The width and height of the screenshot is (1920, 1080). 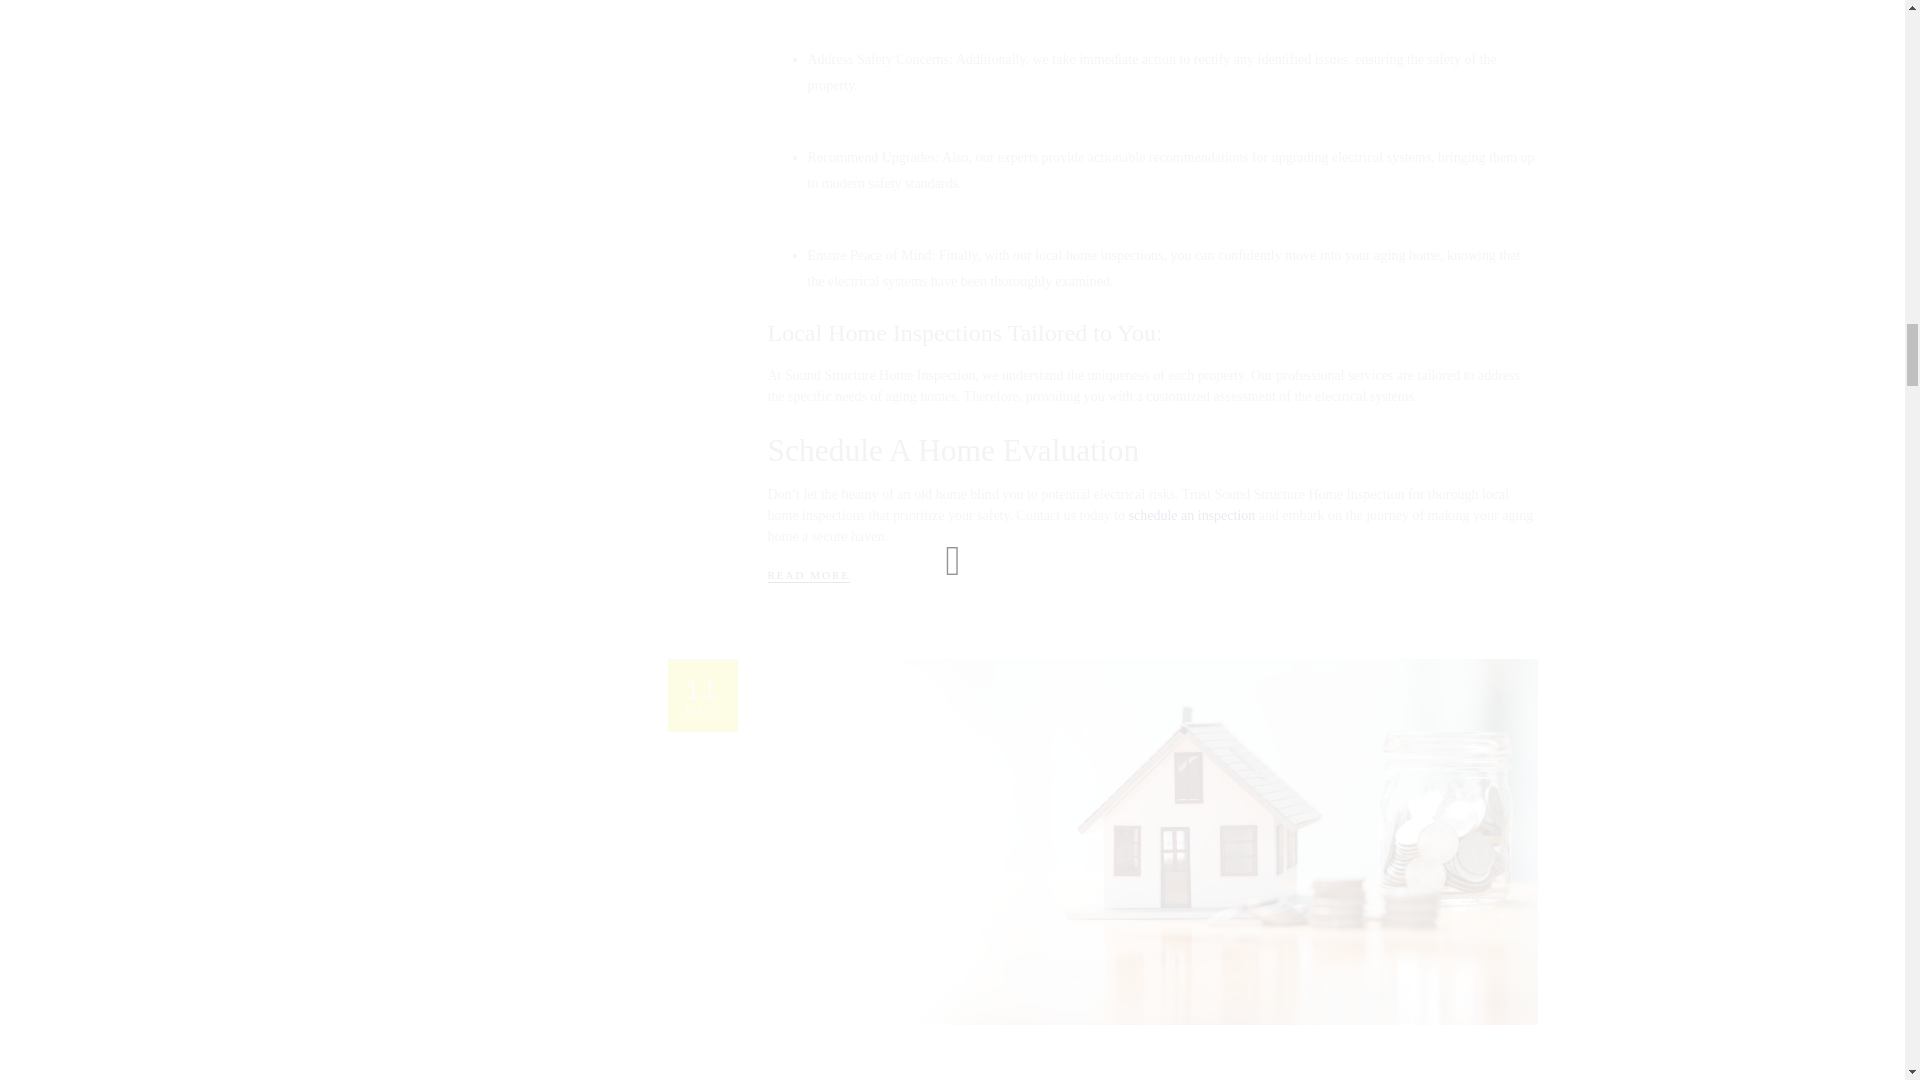 I want to click on schedule an inspection, so click(x=1192, y=514).